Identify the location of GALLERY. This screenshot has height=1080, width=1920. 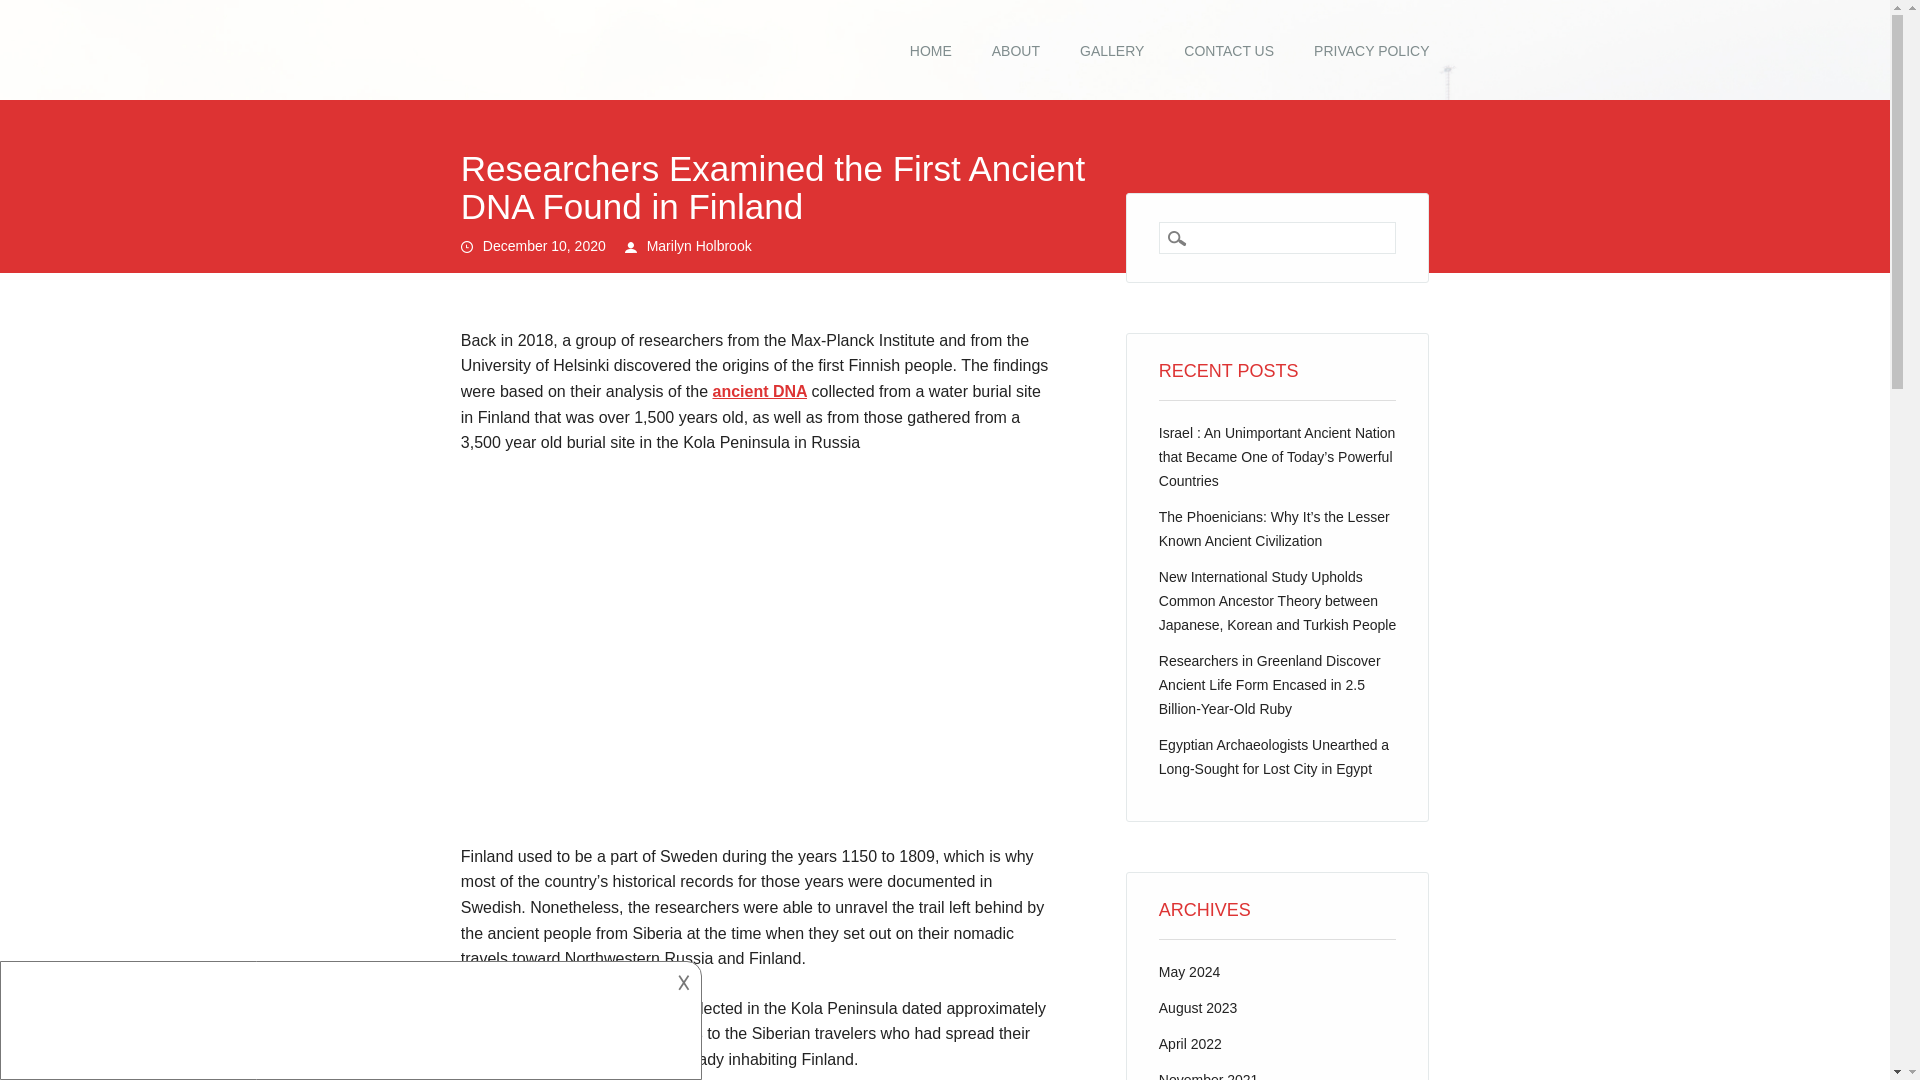
(1111, 51).